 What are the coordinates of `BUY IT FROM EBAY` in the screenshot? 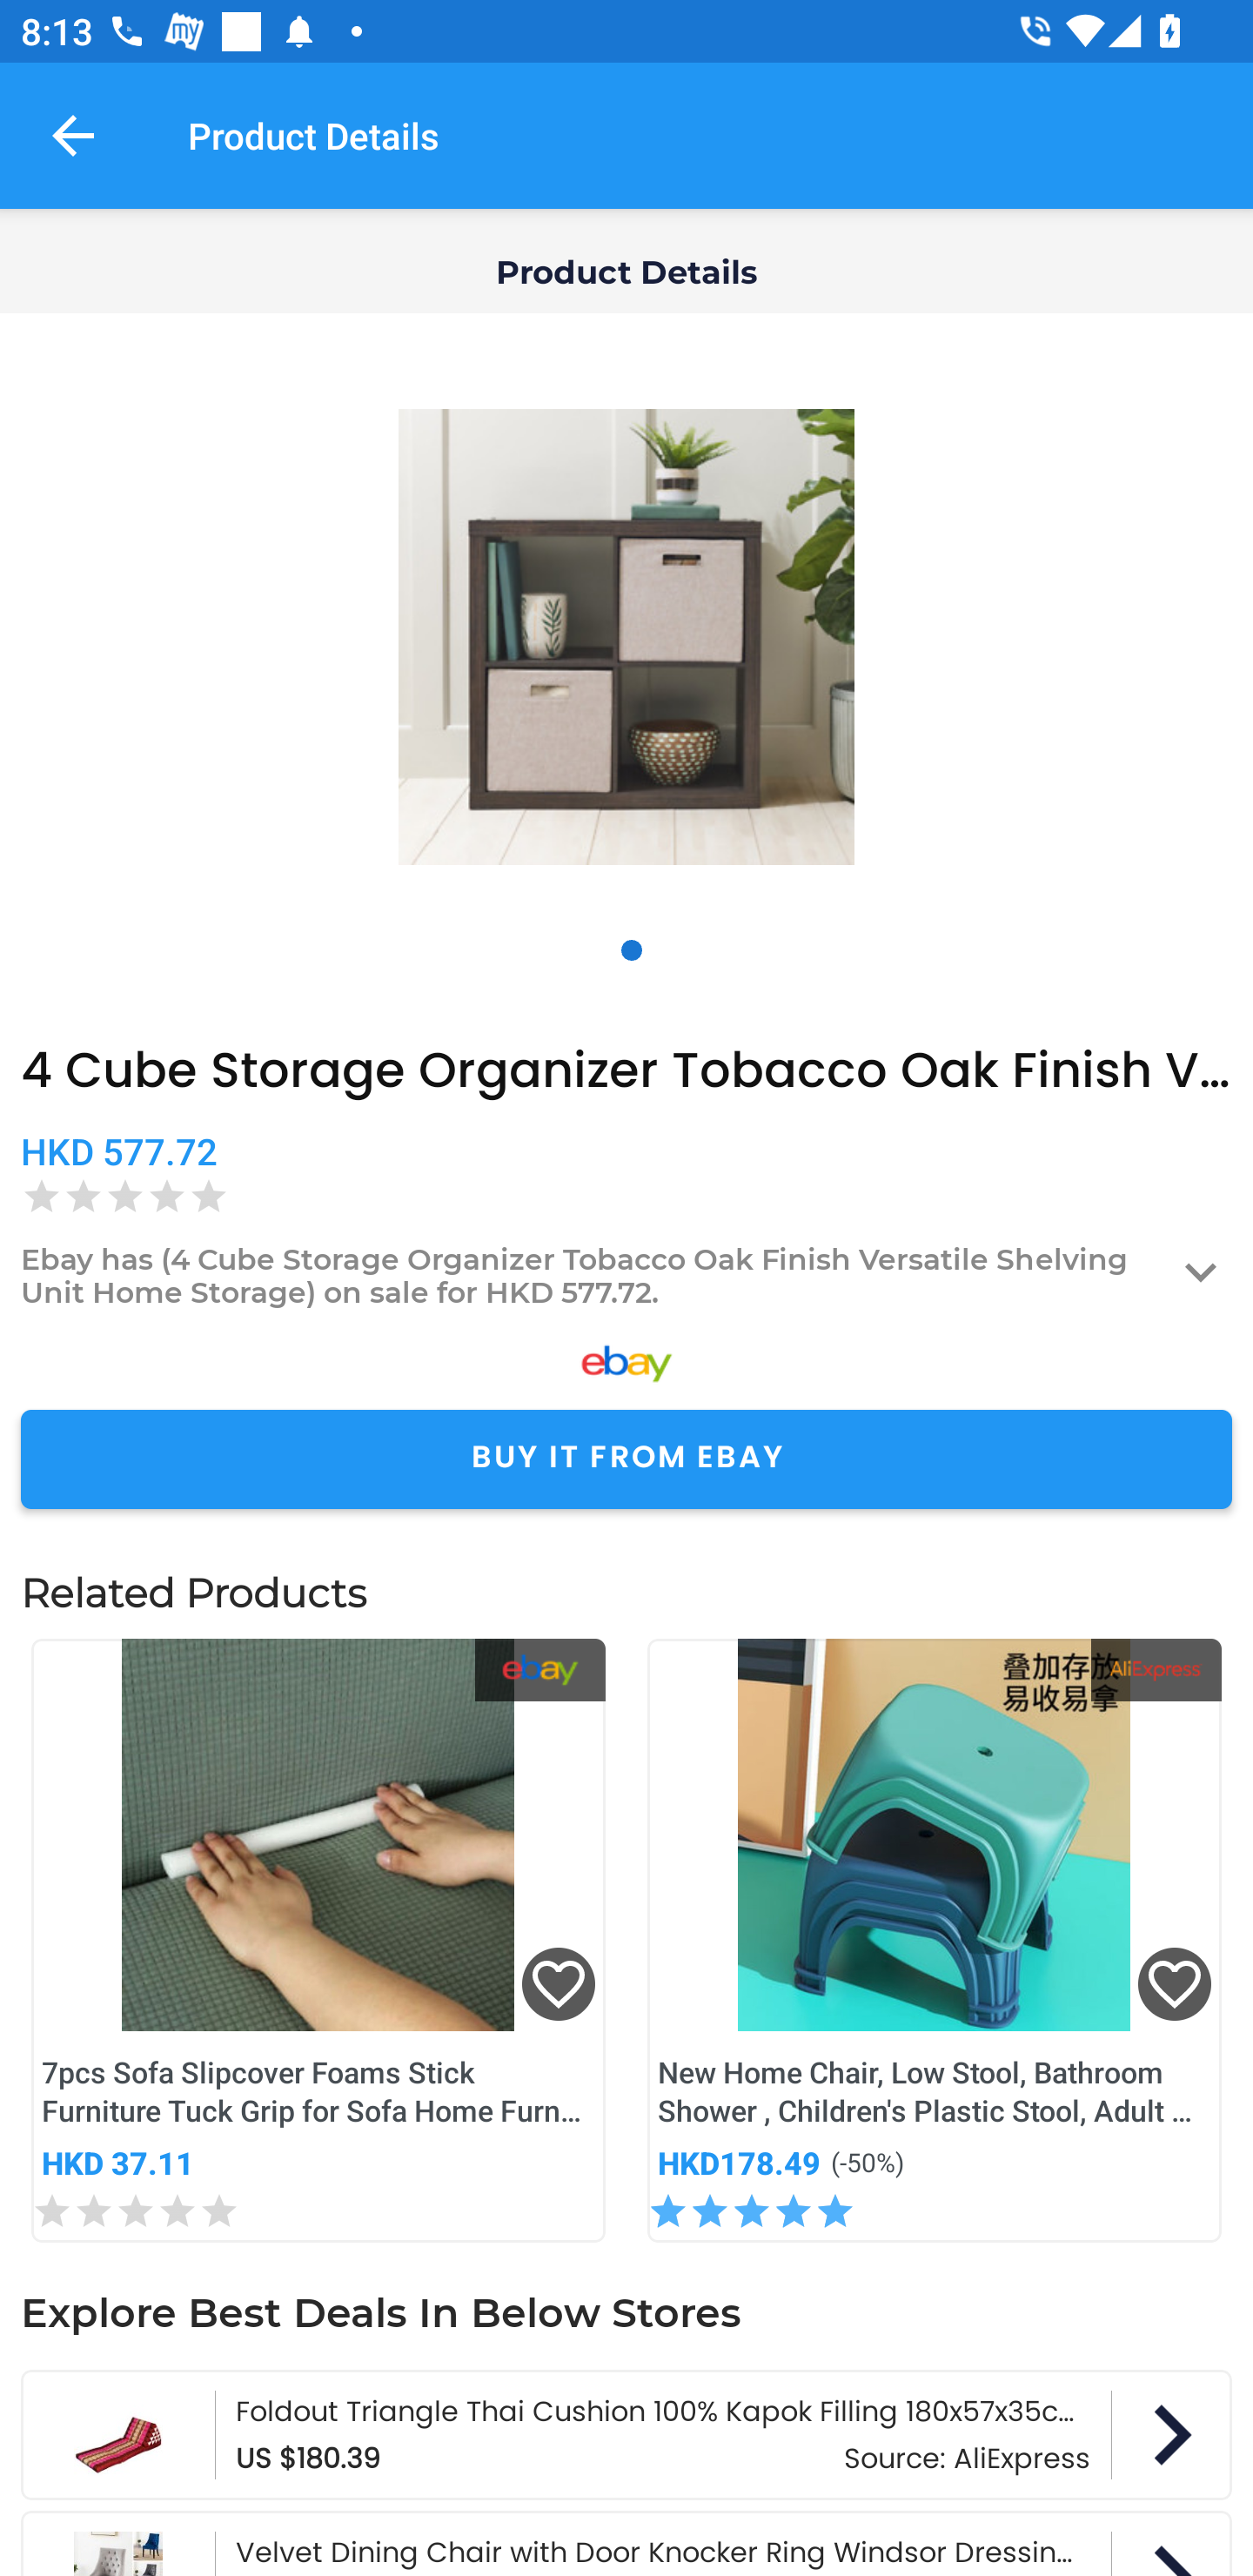 It's located at (626, 1459).